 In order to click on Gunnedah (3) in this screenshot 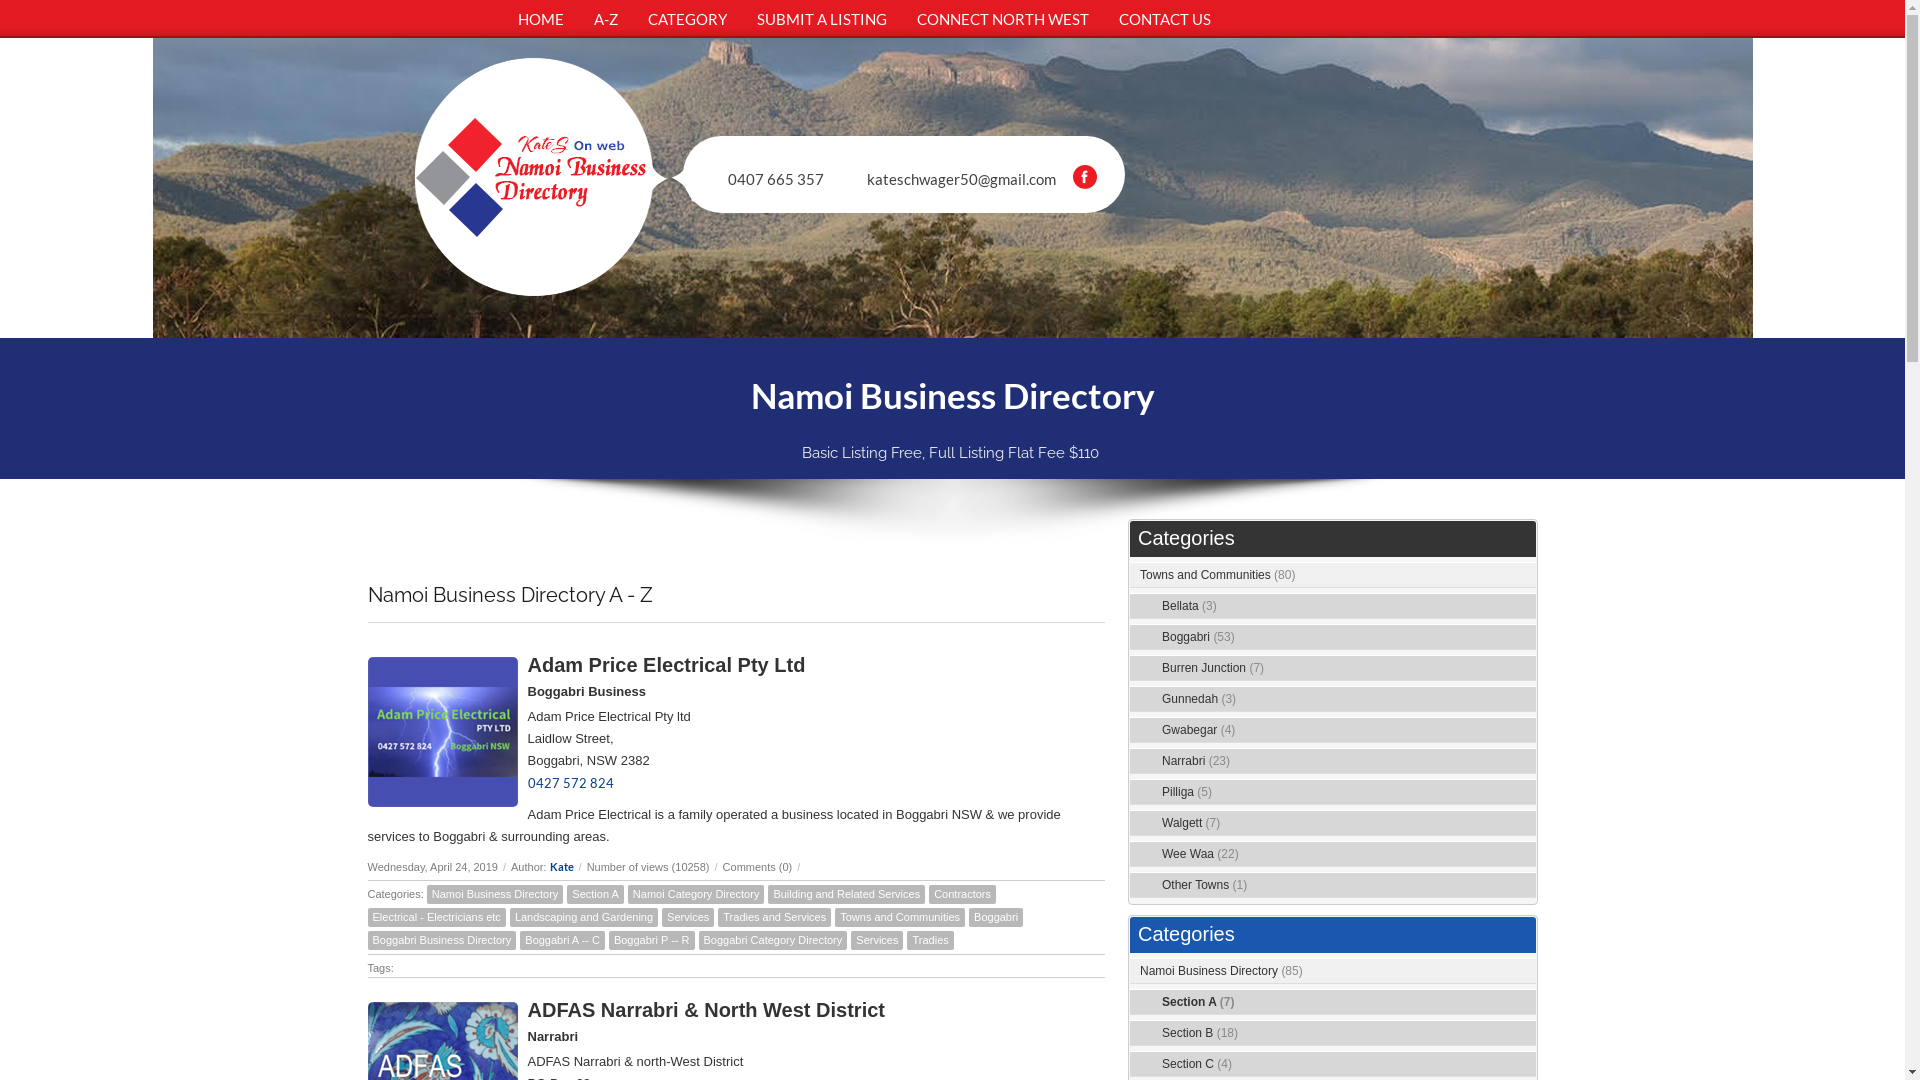, I will do `click(1199, 699)`.